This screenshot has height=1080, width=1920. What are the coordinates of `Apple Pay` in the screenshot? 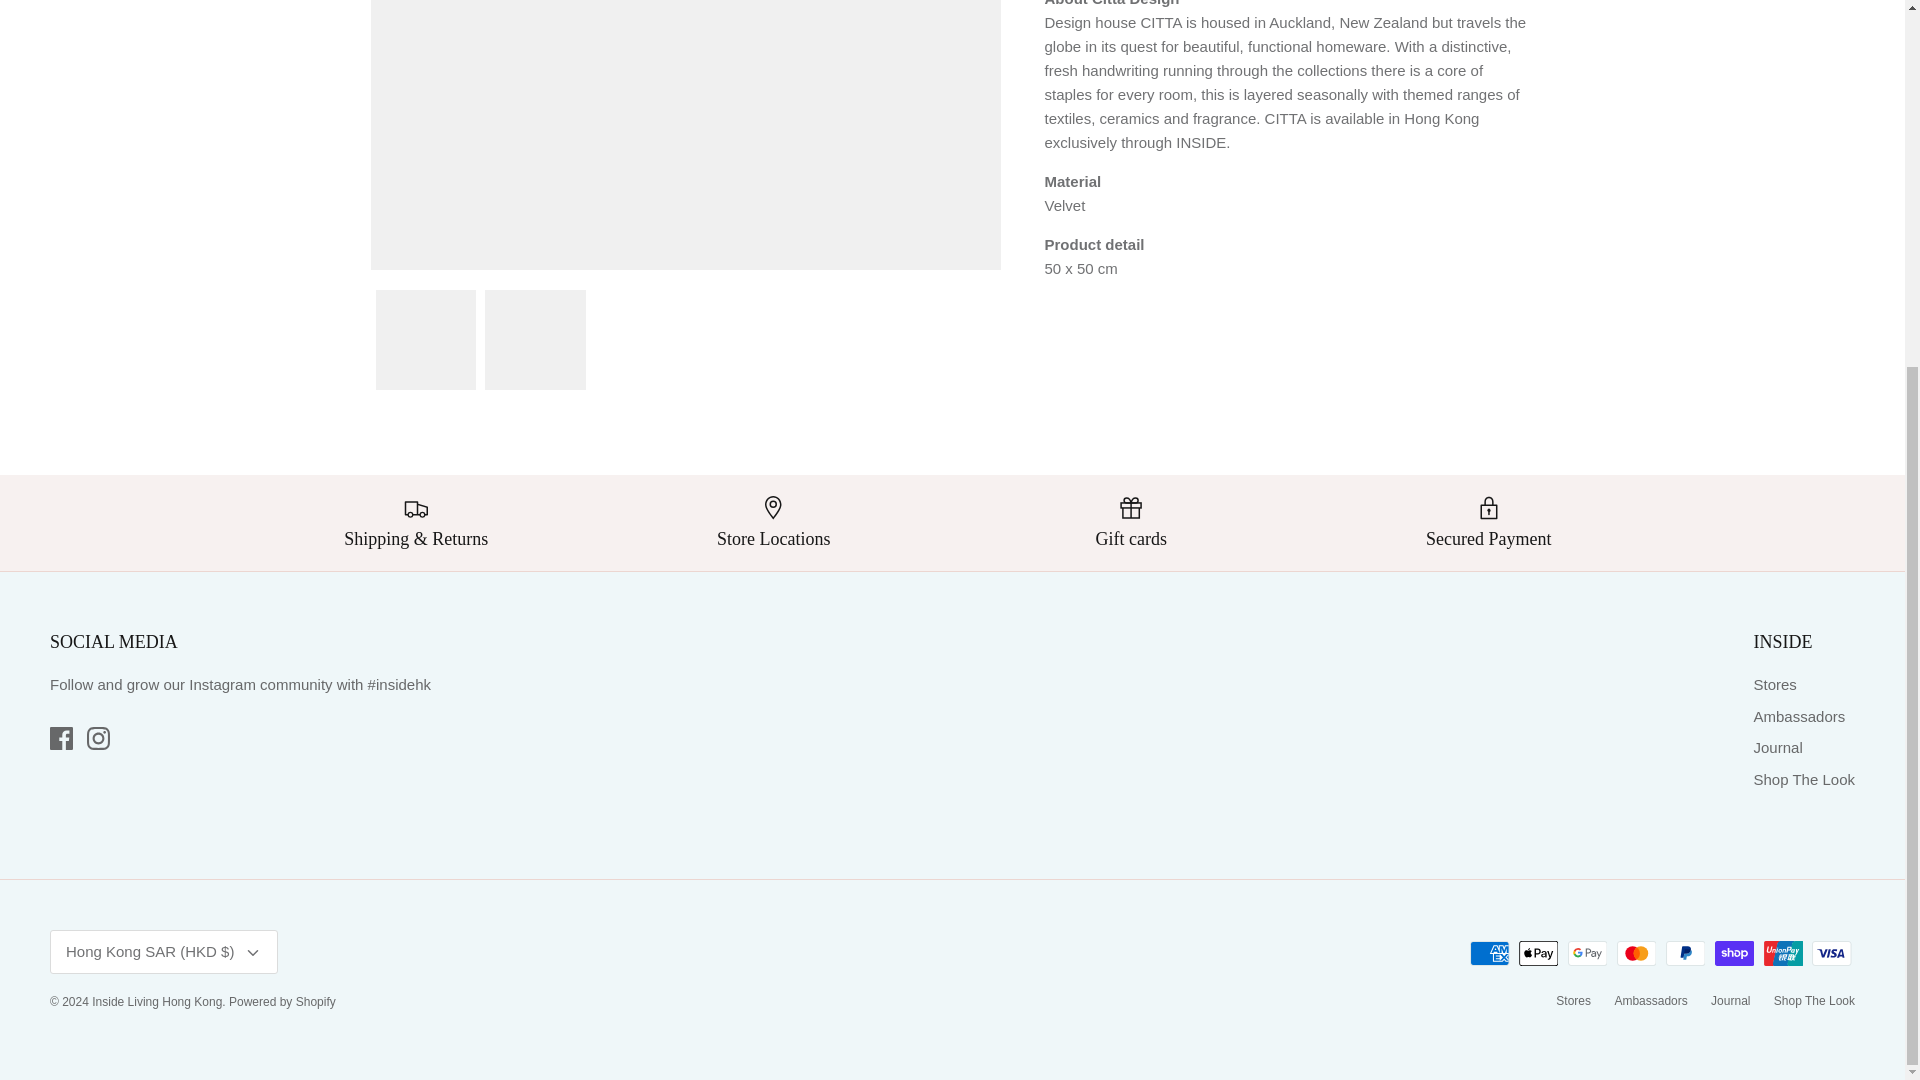 It's located at (1538, 952).